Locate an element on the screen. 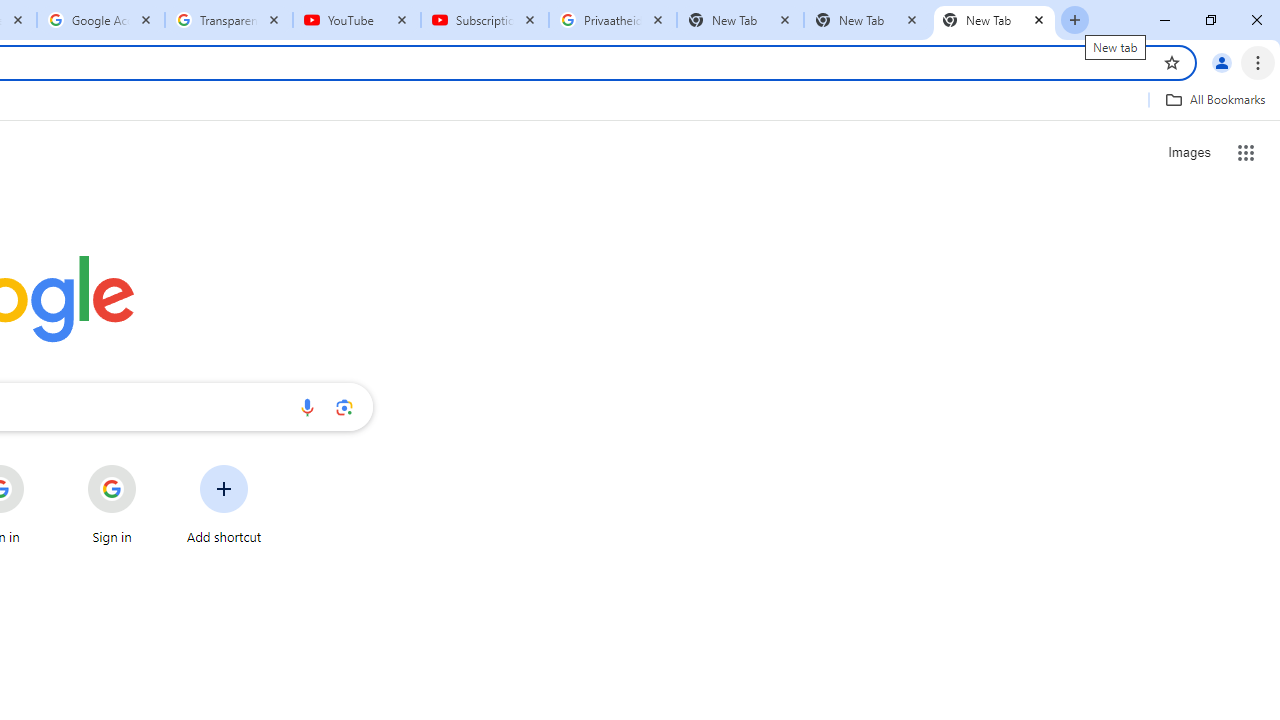  Add shortcut is located at coordinates (224, 504).